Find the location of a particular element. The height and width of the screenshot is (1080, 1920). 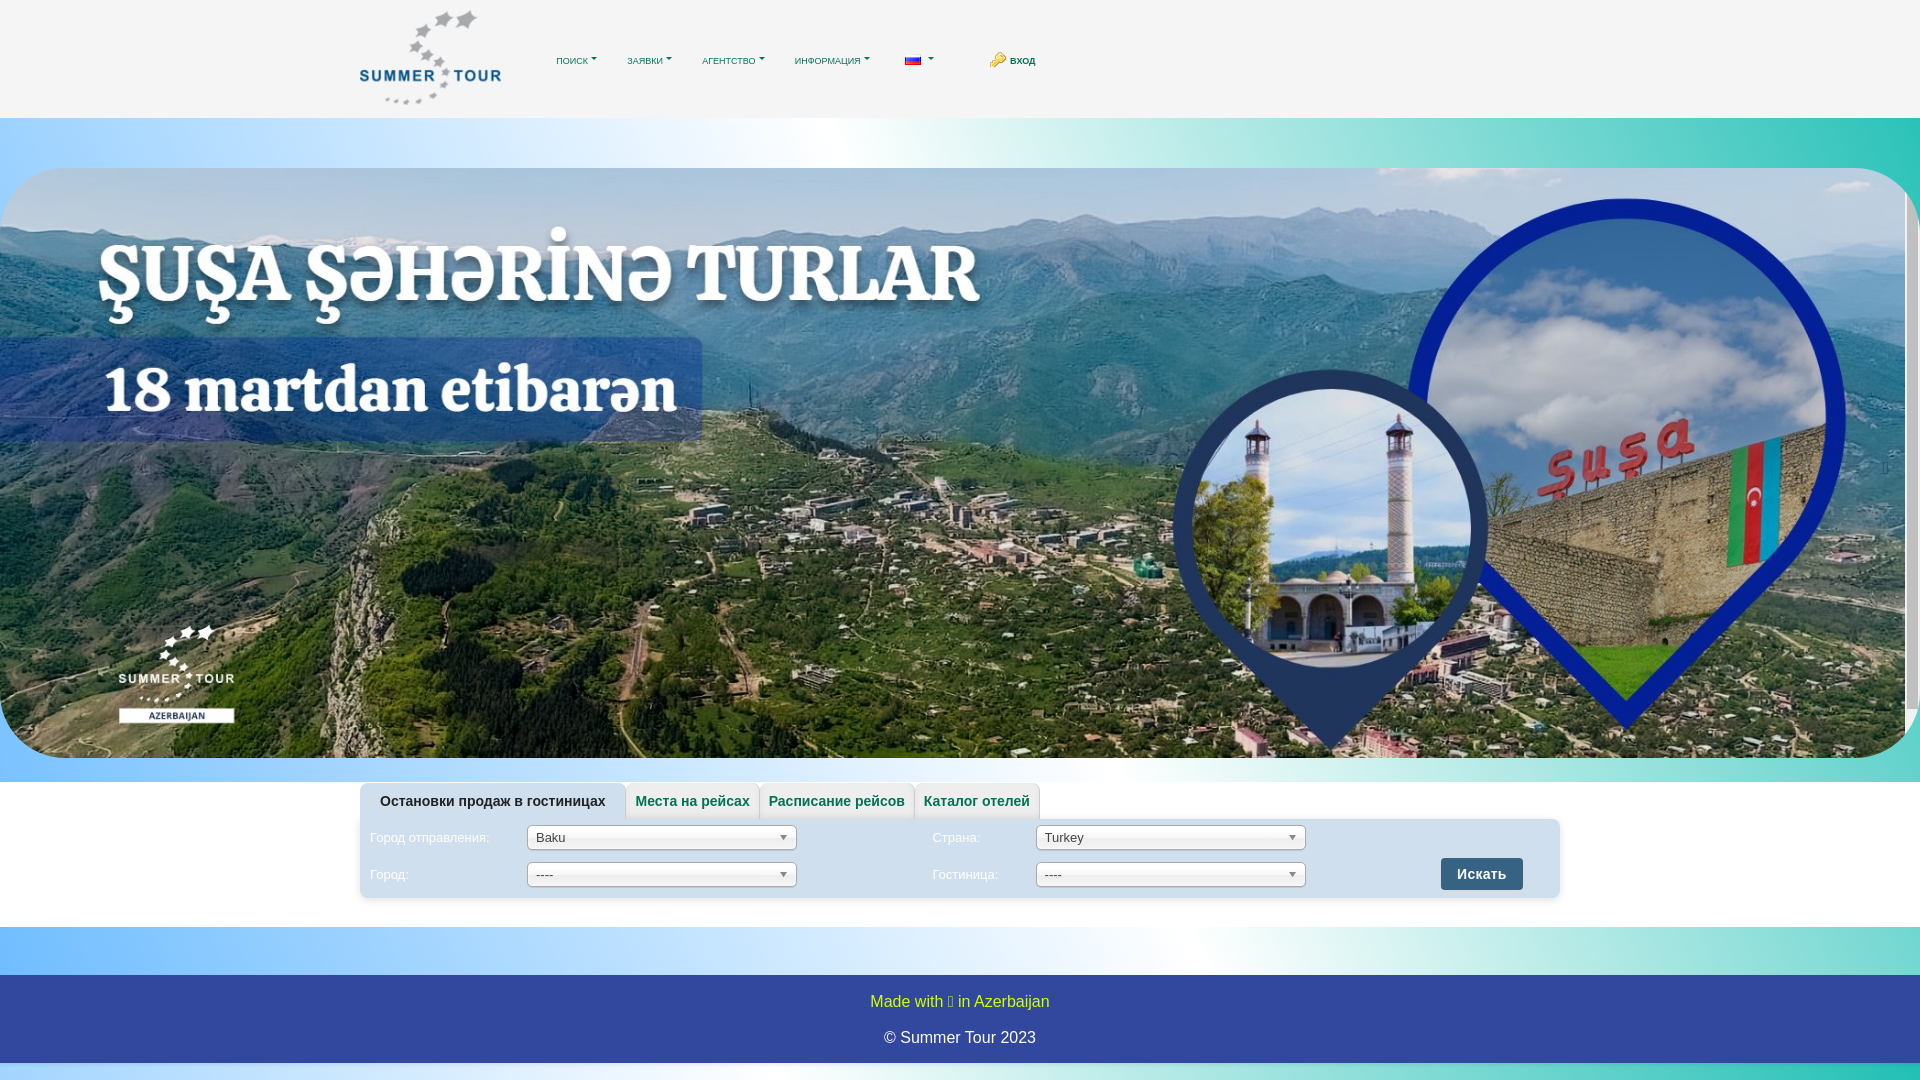

Turkey is located at coordinates (1171, 838).